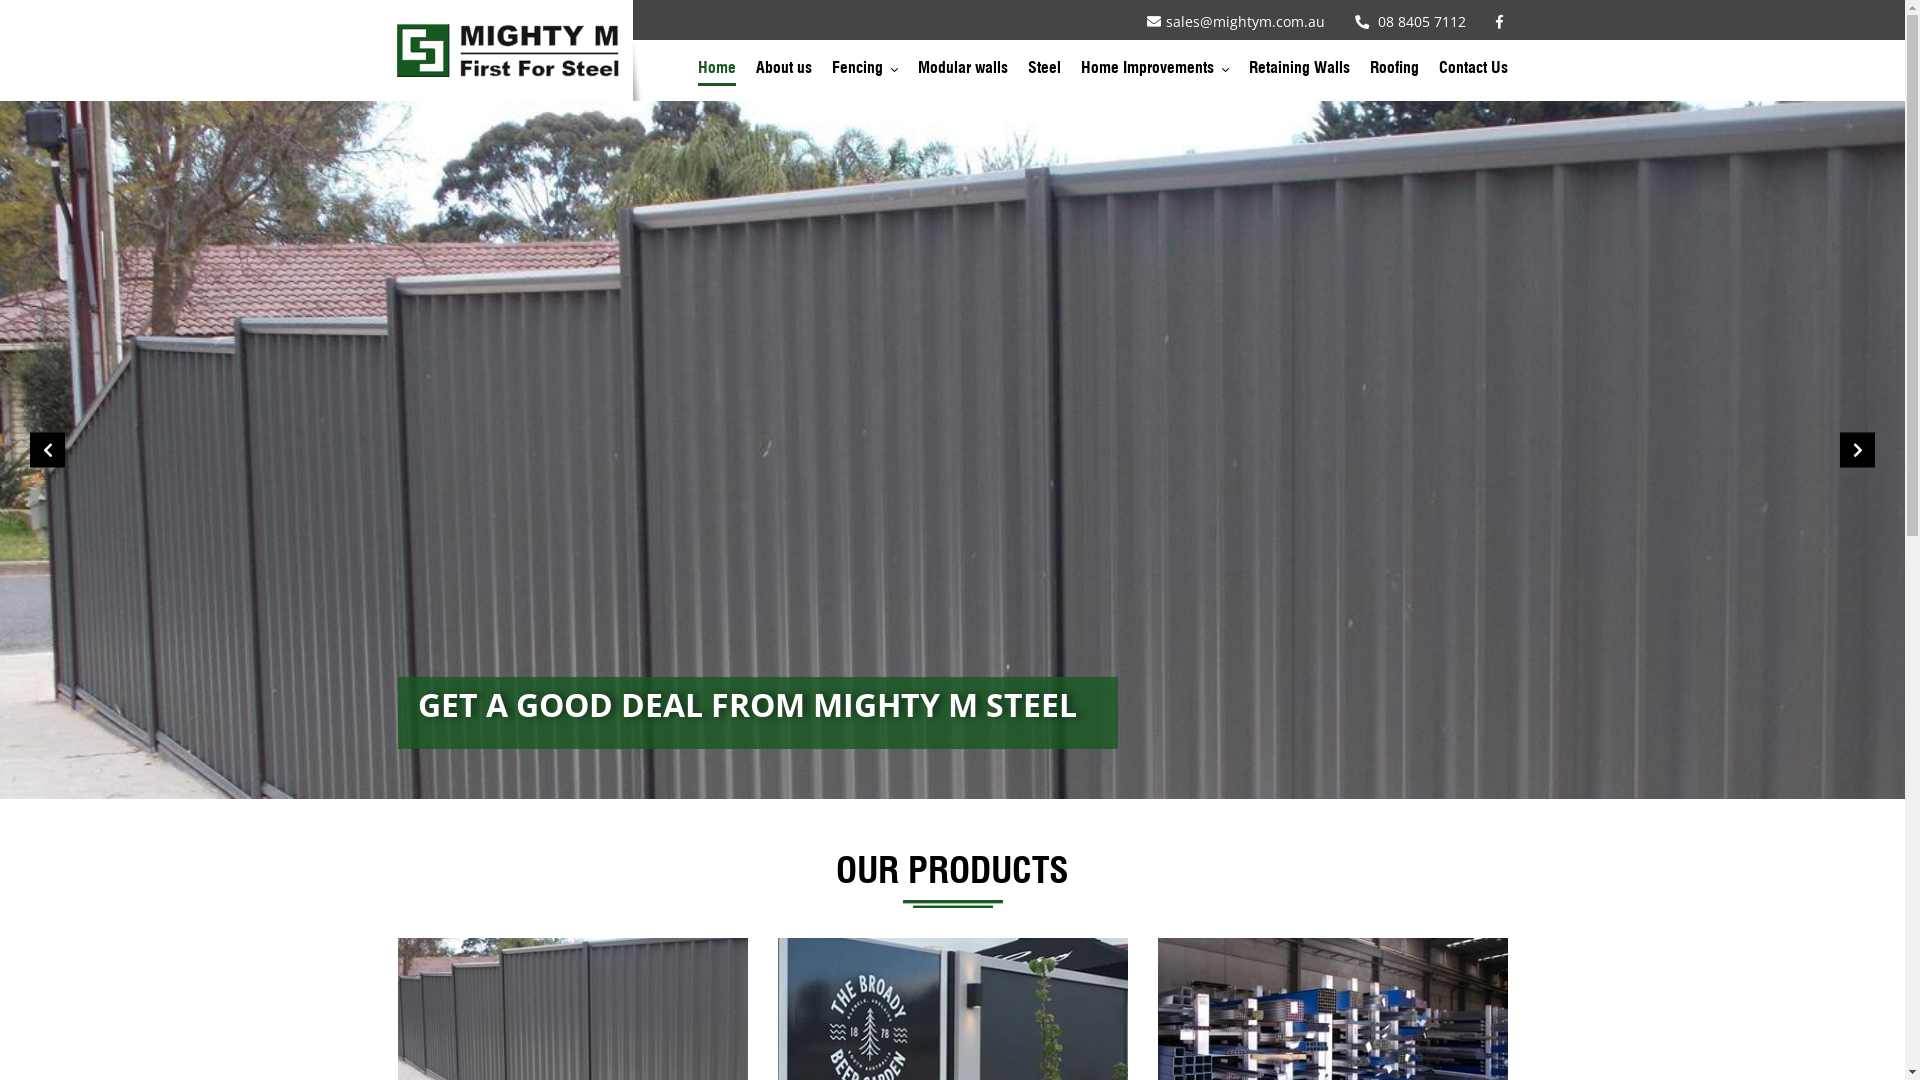  I want to click on Home Improvements, so click(1154, 73).